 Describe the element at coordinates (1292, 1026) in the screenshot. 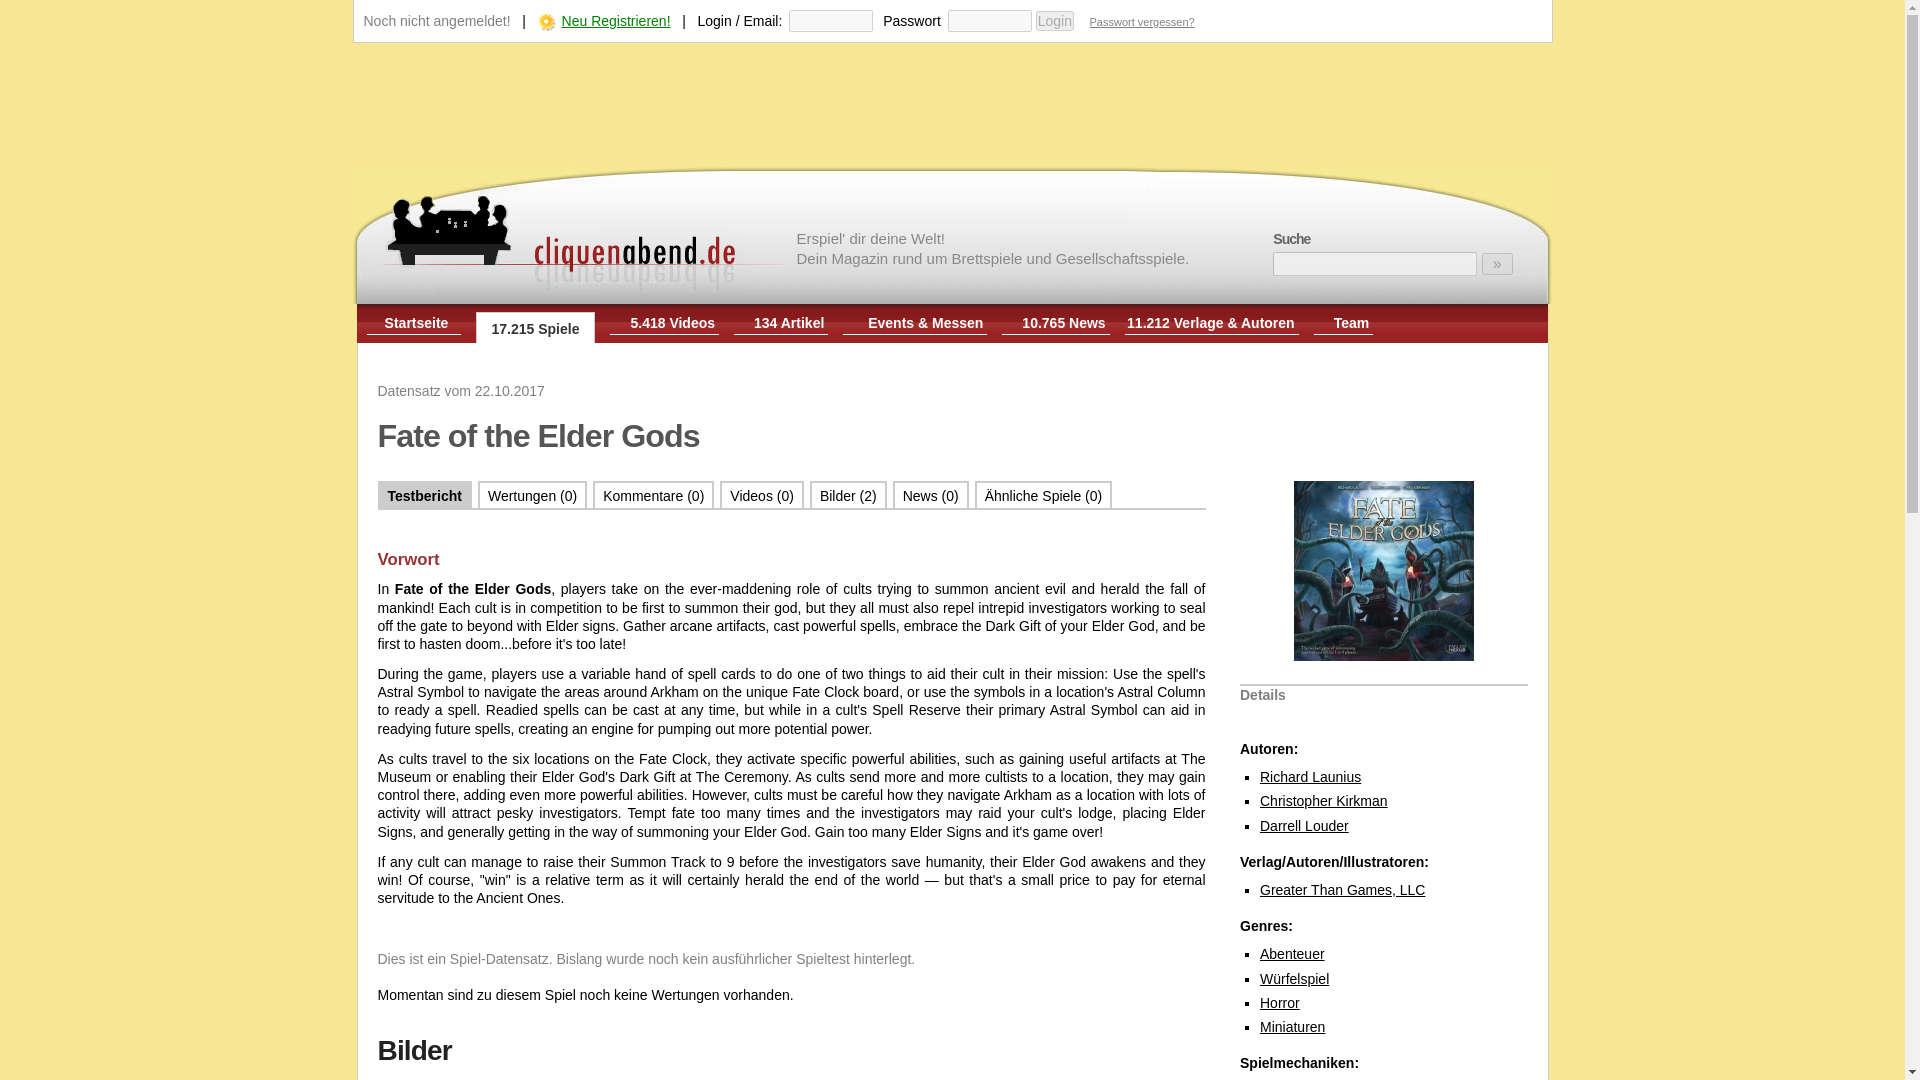

I see `Miniaturen` at that location.